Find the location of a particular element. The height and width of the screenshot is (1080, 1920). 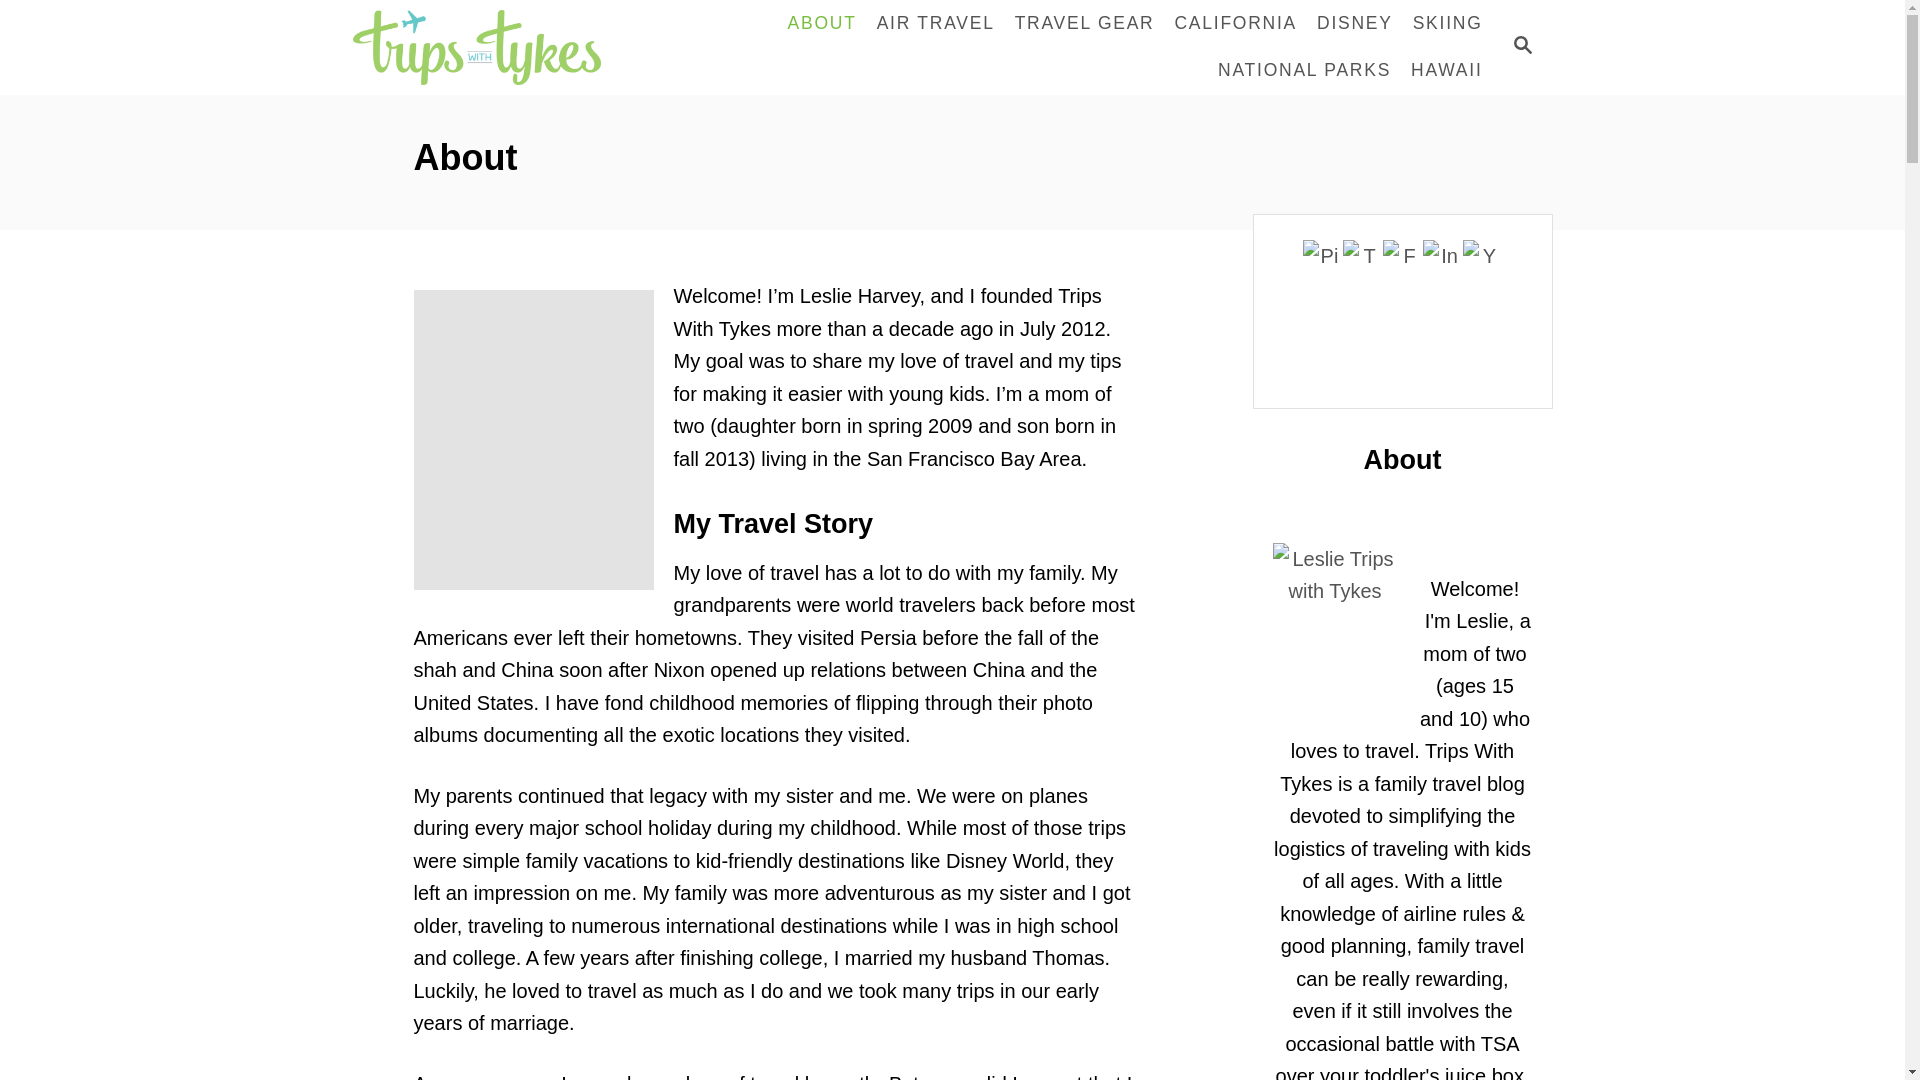

Trips With Tykes is located at coordinates (484, 48).